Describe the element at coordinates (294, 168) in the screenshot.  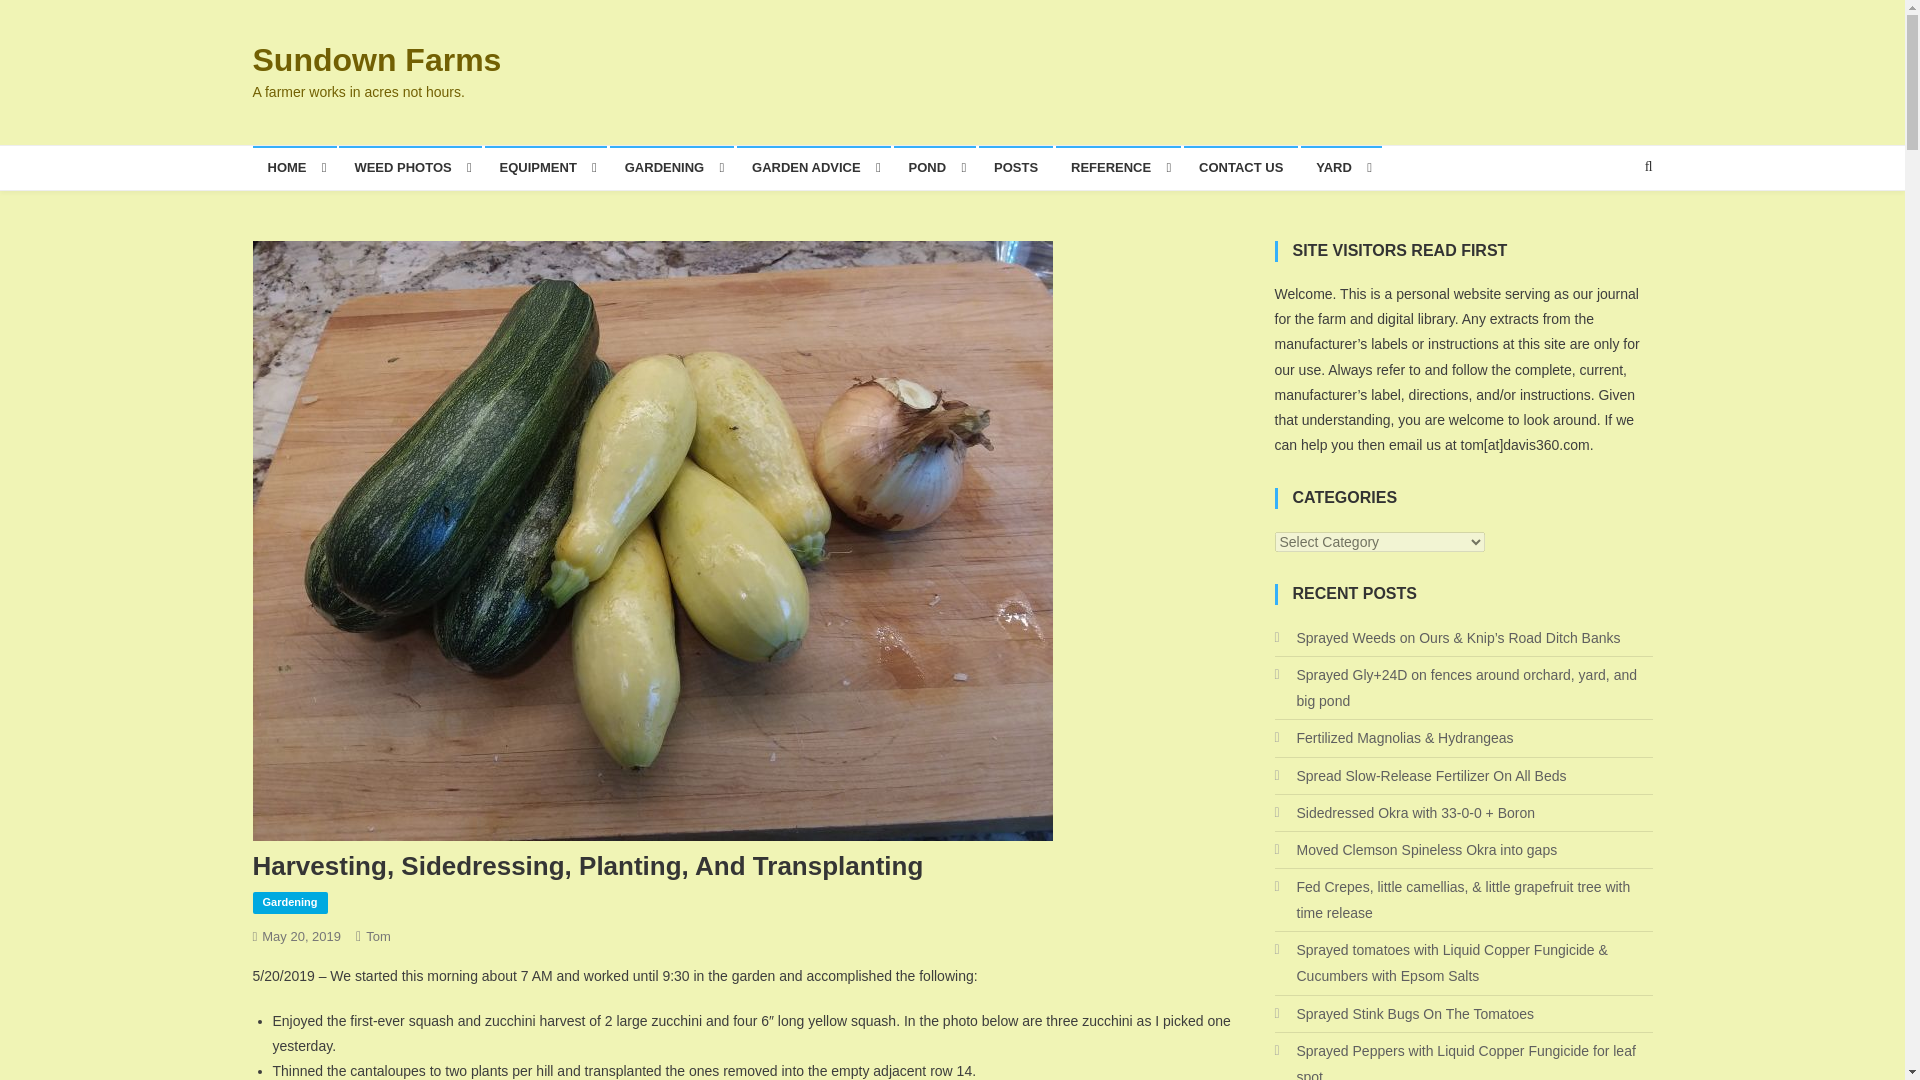
I see `HOME` at that location.